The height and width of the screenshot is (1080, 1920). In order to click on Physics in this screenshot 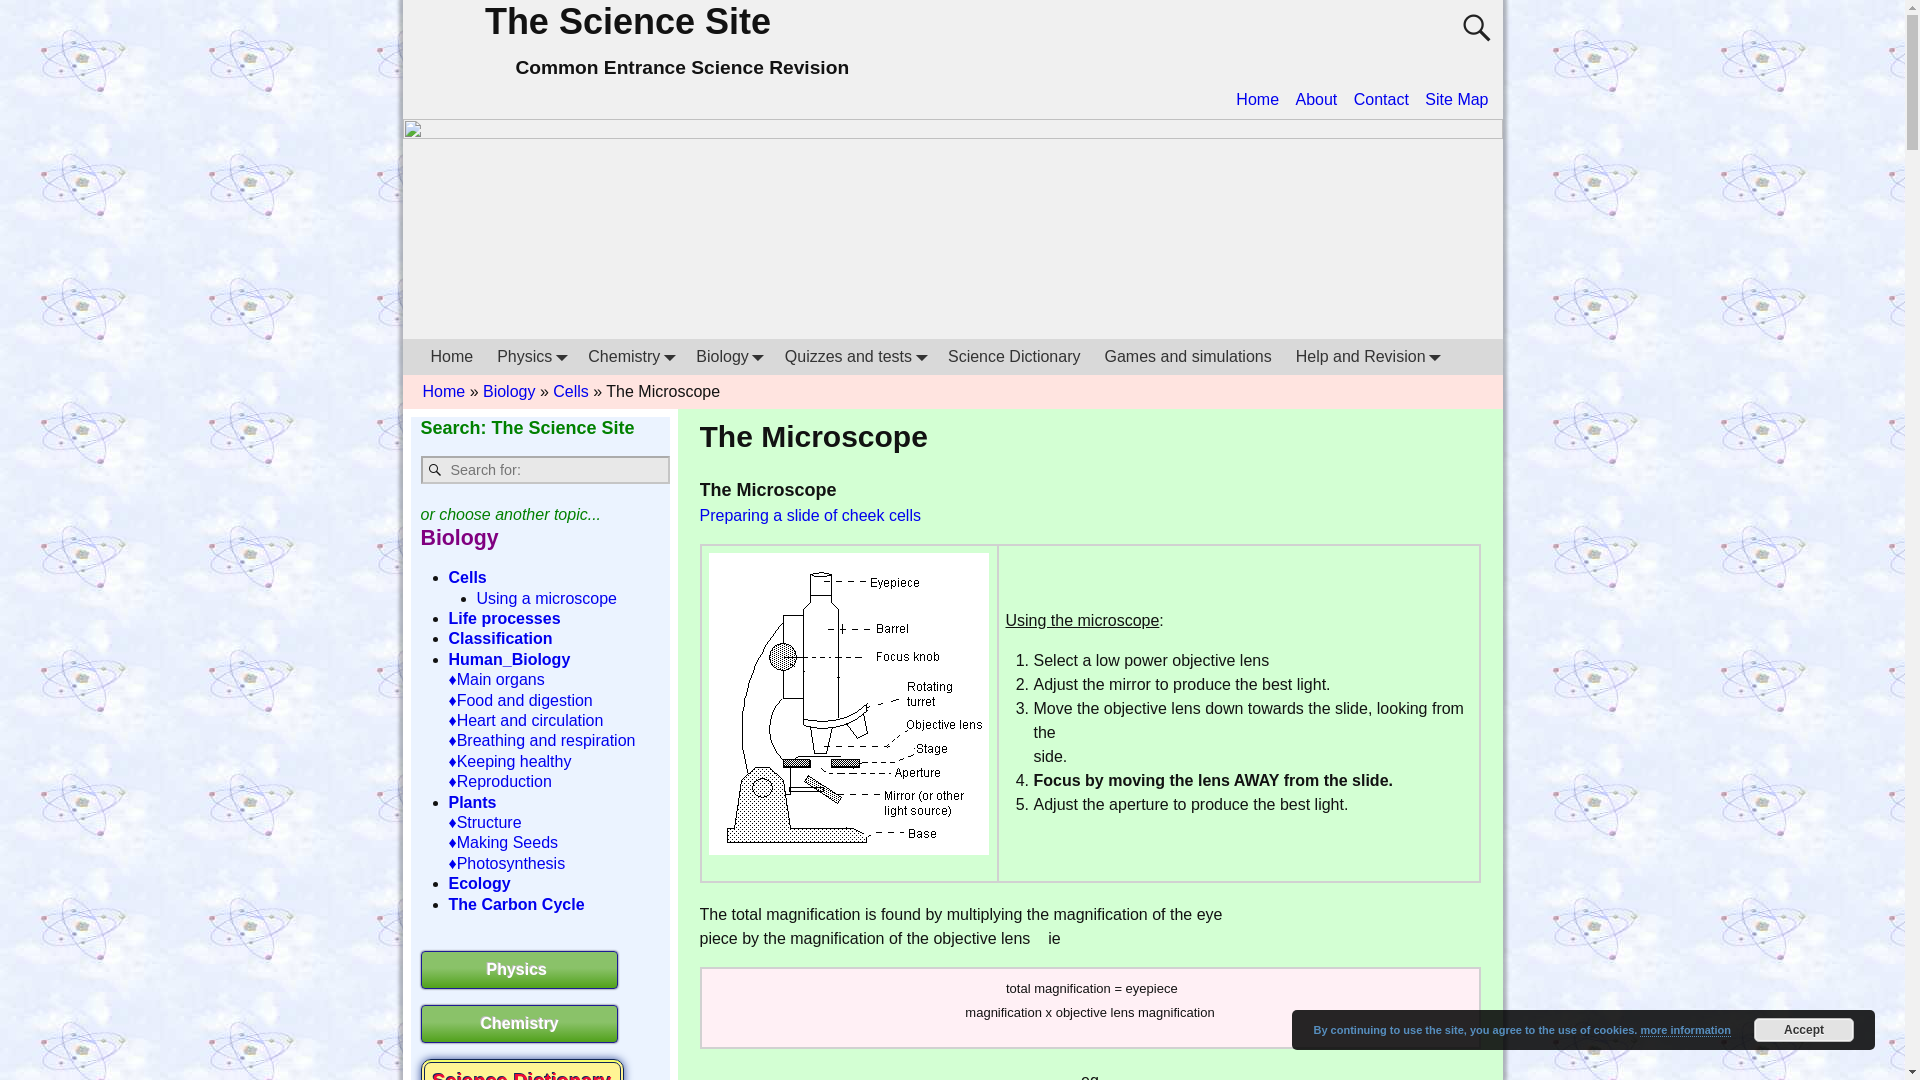, I will do `click(530, 356)`.